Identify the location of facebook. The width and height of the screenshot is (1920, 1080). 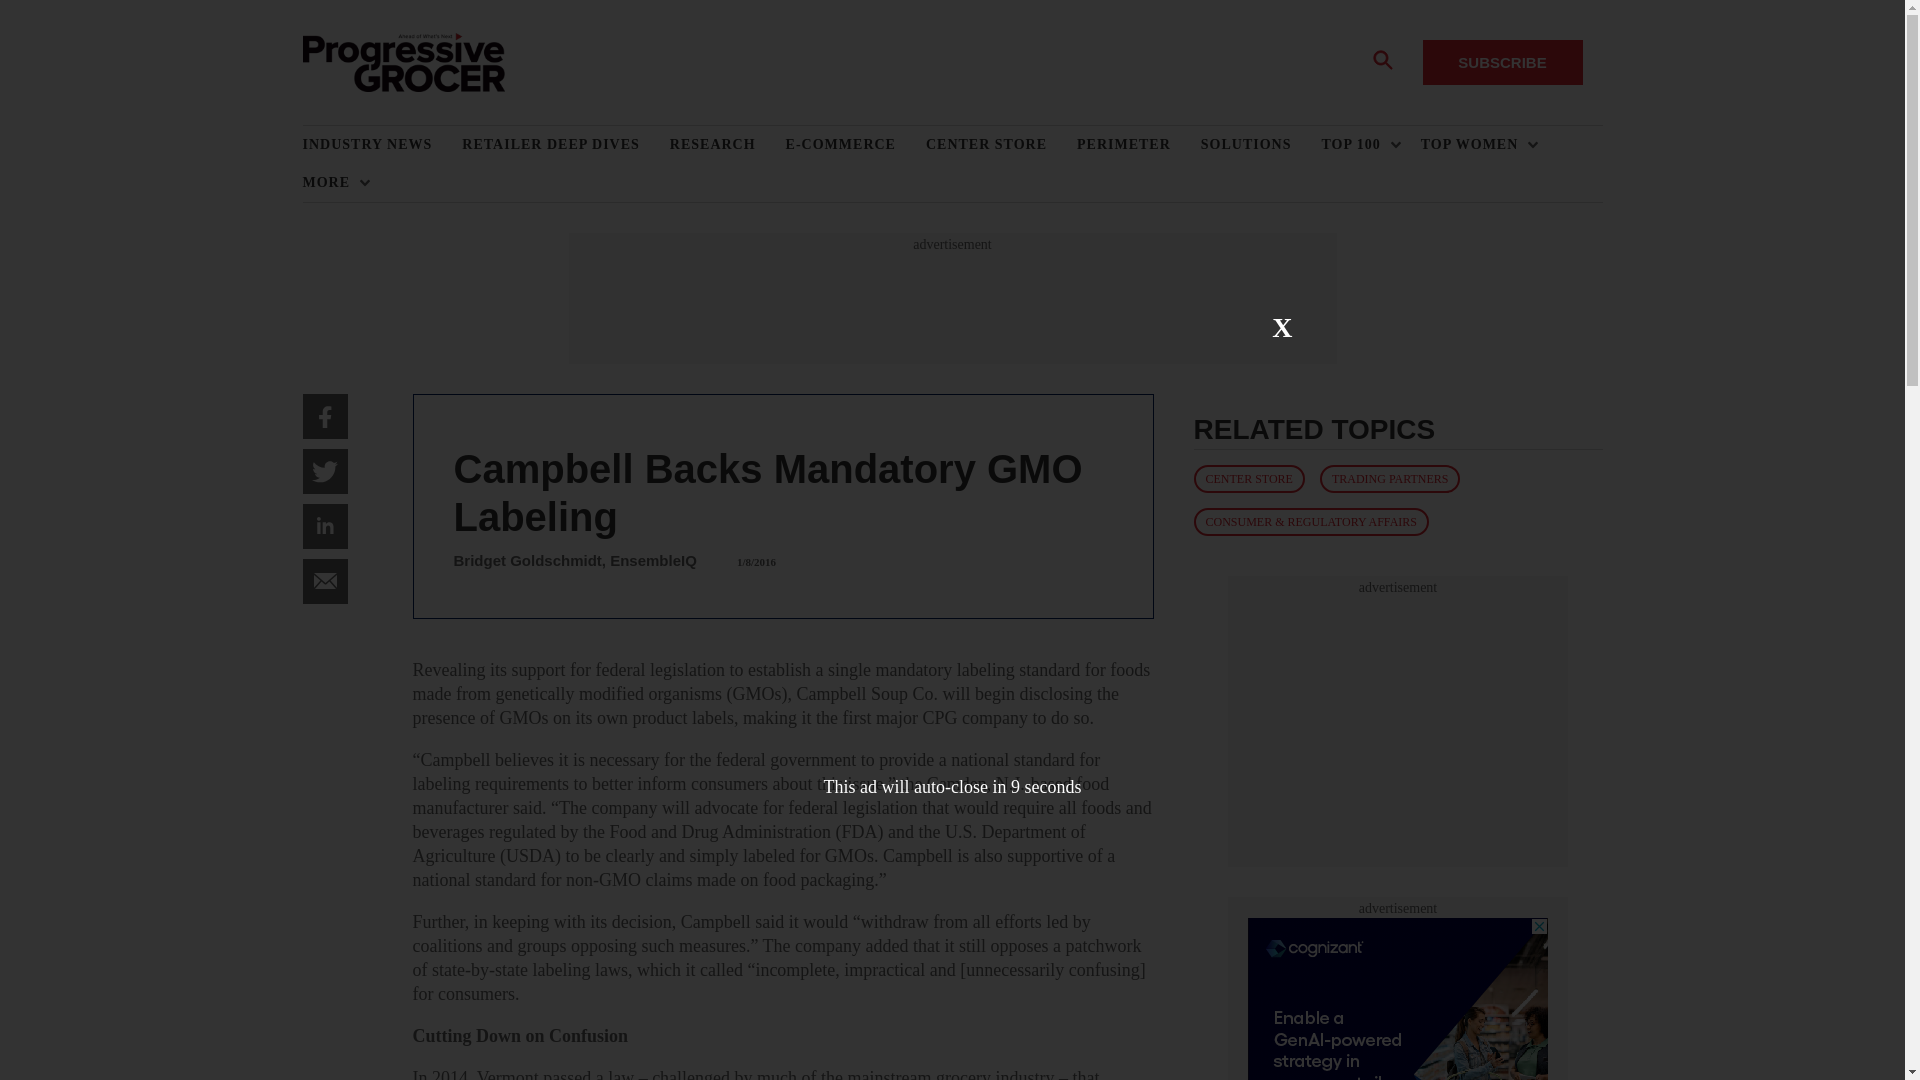
(324, 416).